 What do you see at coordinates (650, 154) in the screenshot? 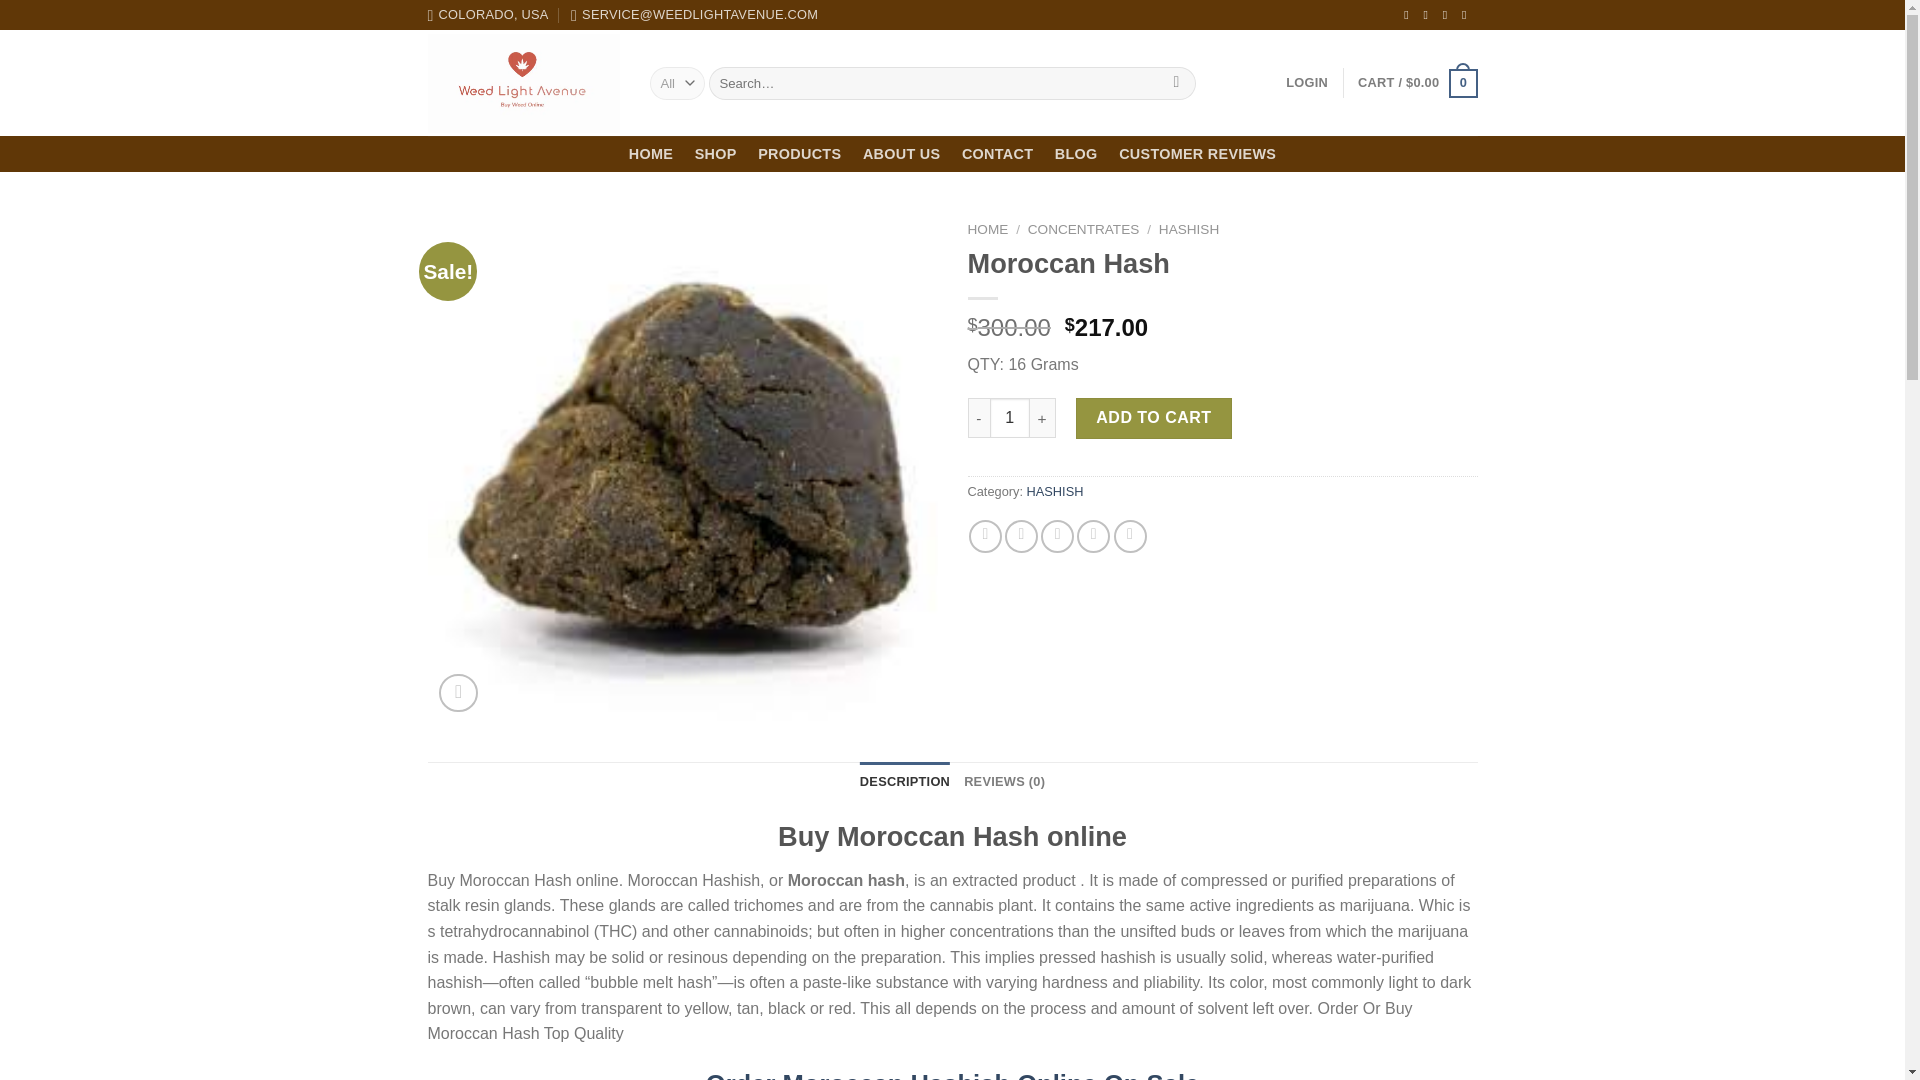
I see `HOME` at bounding box center [650, 154].